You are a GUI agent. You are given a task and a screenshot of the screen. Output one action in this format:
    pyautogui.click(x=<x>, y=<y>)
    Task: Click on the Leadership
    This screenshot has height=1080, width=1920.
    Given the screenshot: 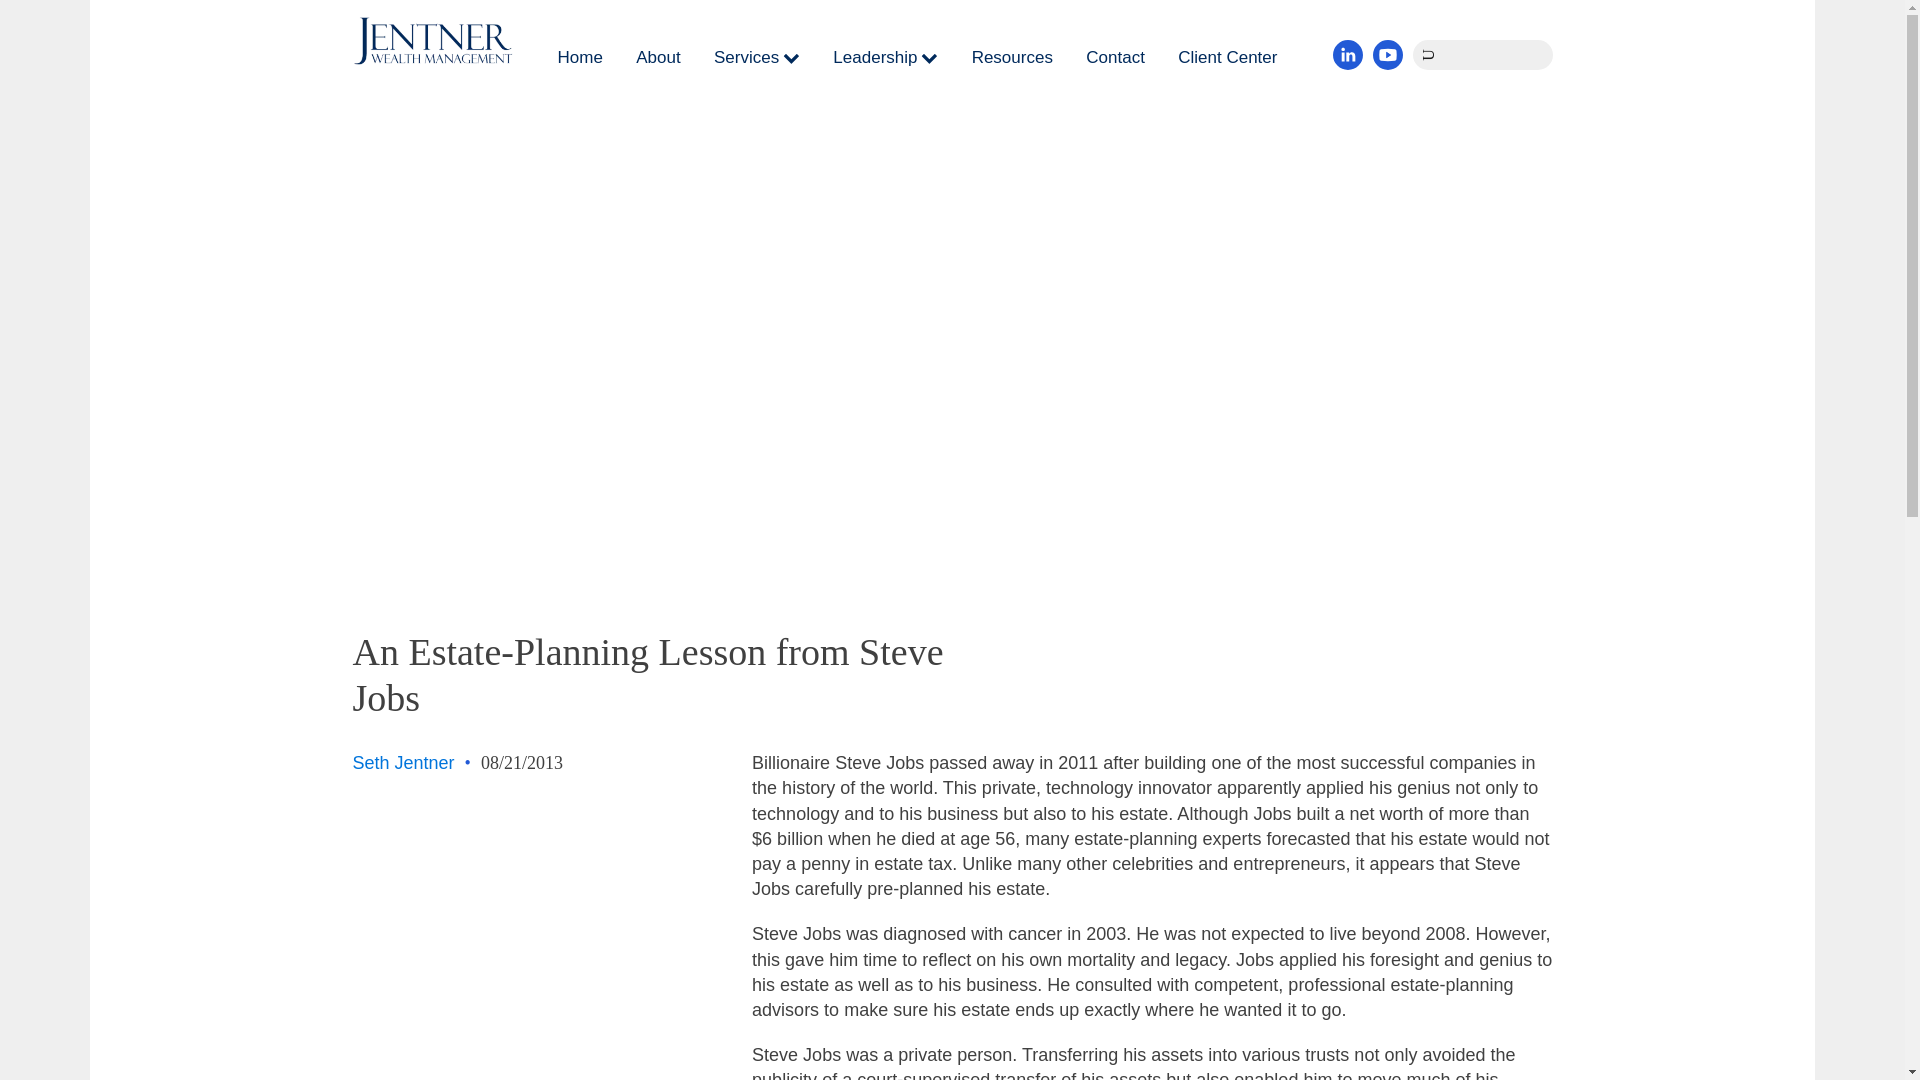 What is the action you would take?
    pyautogui.click(x=886, y=58)
    